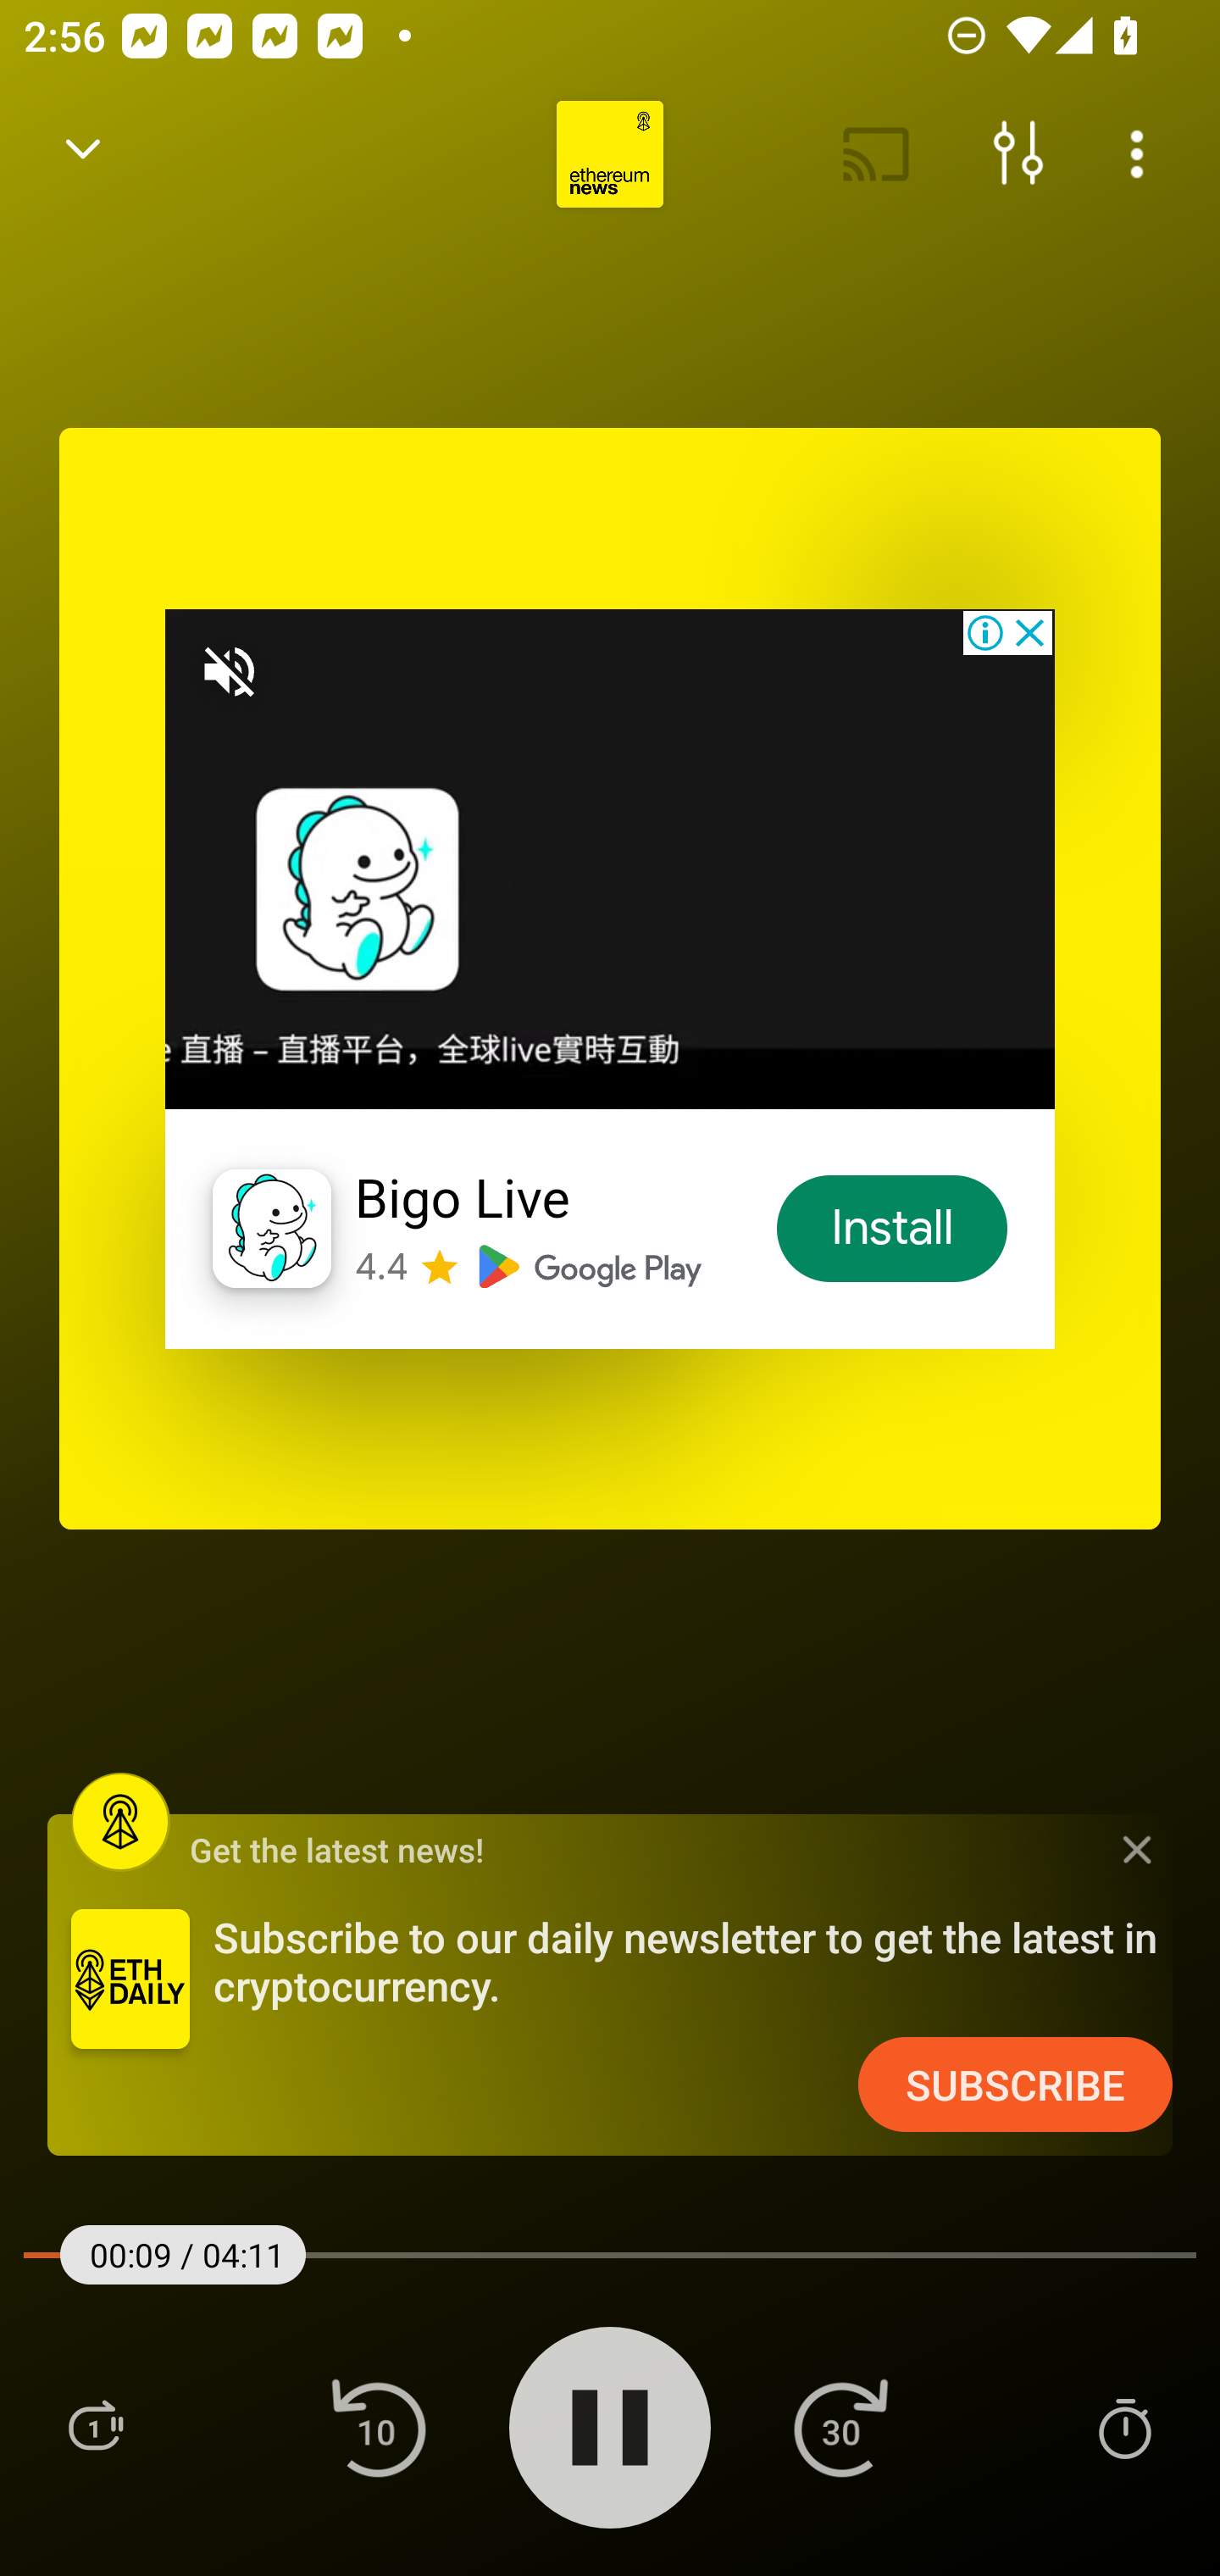 Image resolution: width=1220 pixels, height=2576 pixels. Describe the element at coordinates (893, 1229) in the screenshot. I see `Install` at that location.